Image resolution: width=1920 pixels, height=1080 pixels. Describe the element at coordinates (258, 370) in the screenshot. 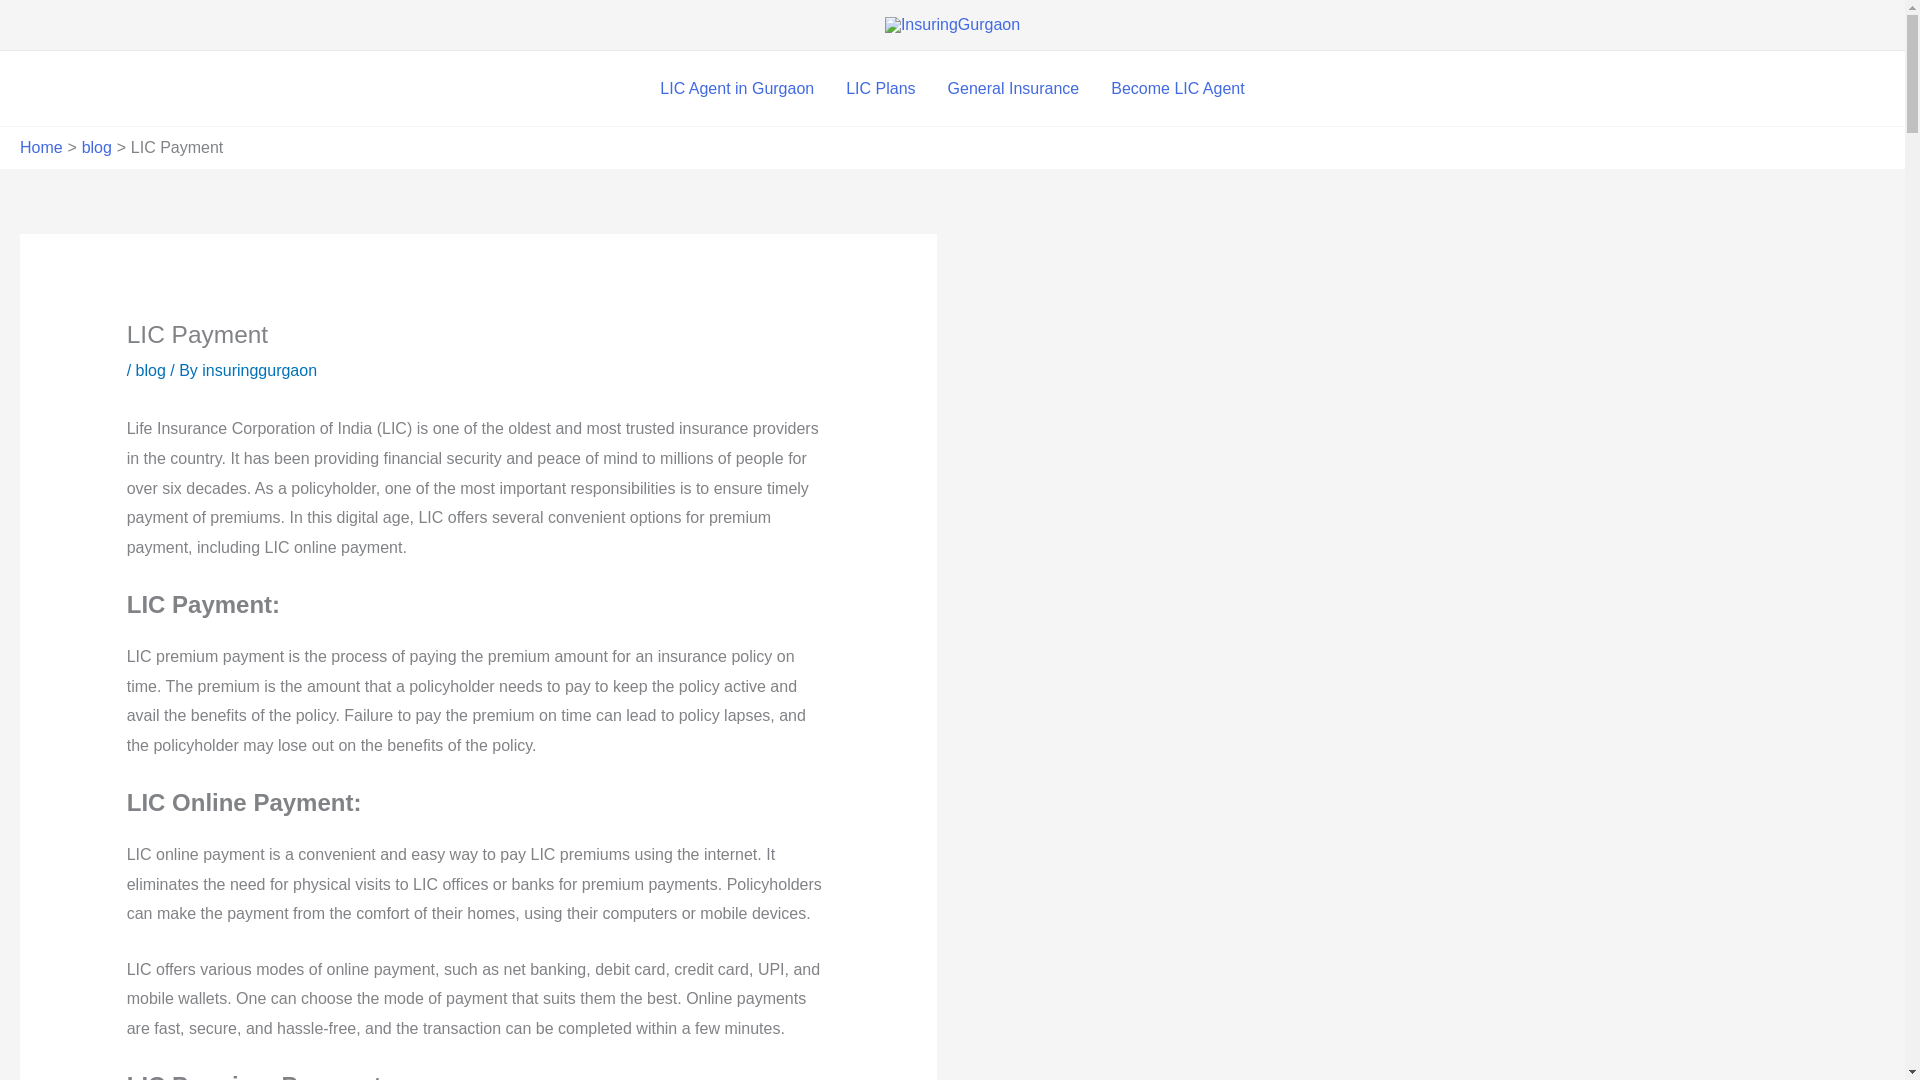

I see `View all posts by insuringgurgaon` at that location.